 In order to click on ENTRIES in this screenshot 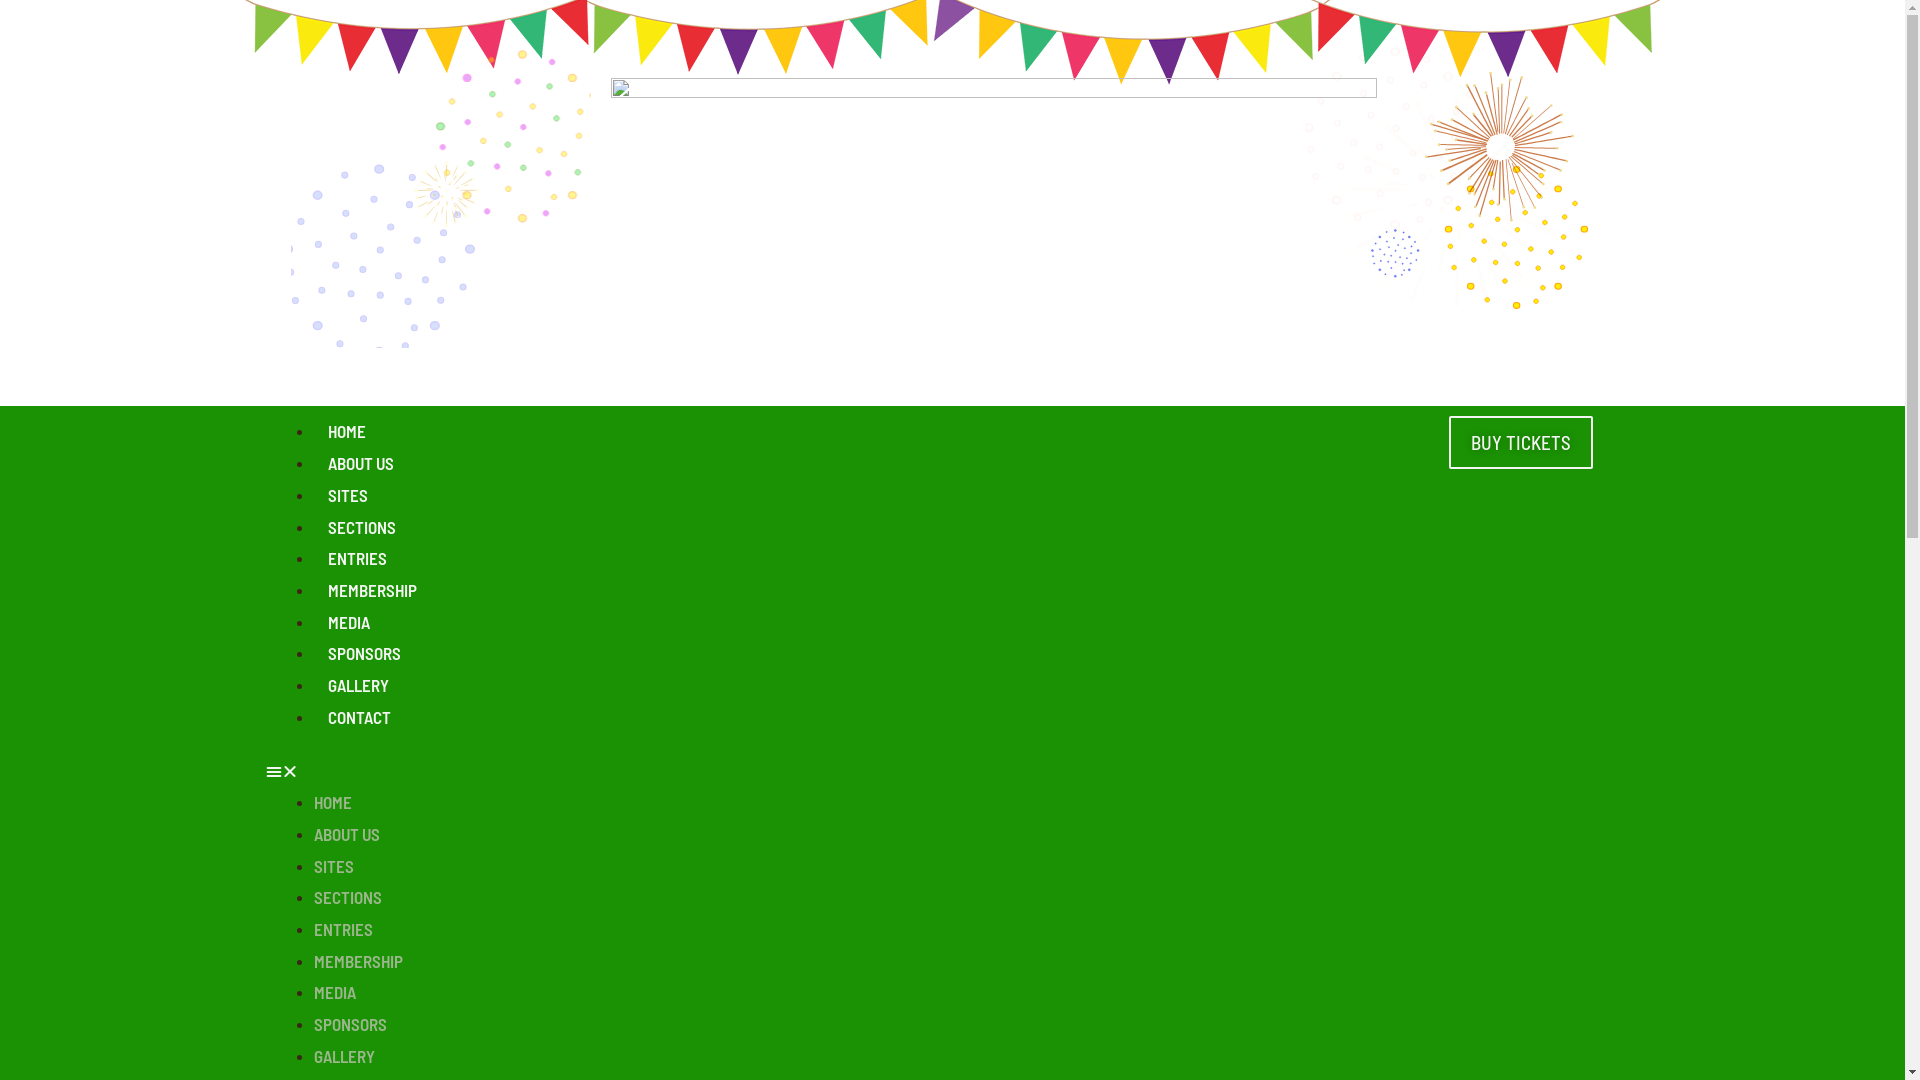, I will do `click(358, 558)`.